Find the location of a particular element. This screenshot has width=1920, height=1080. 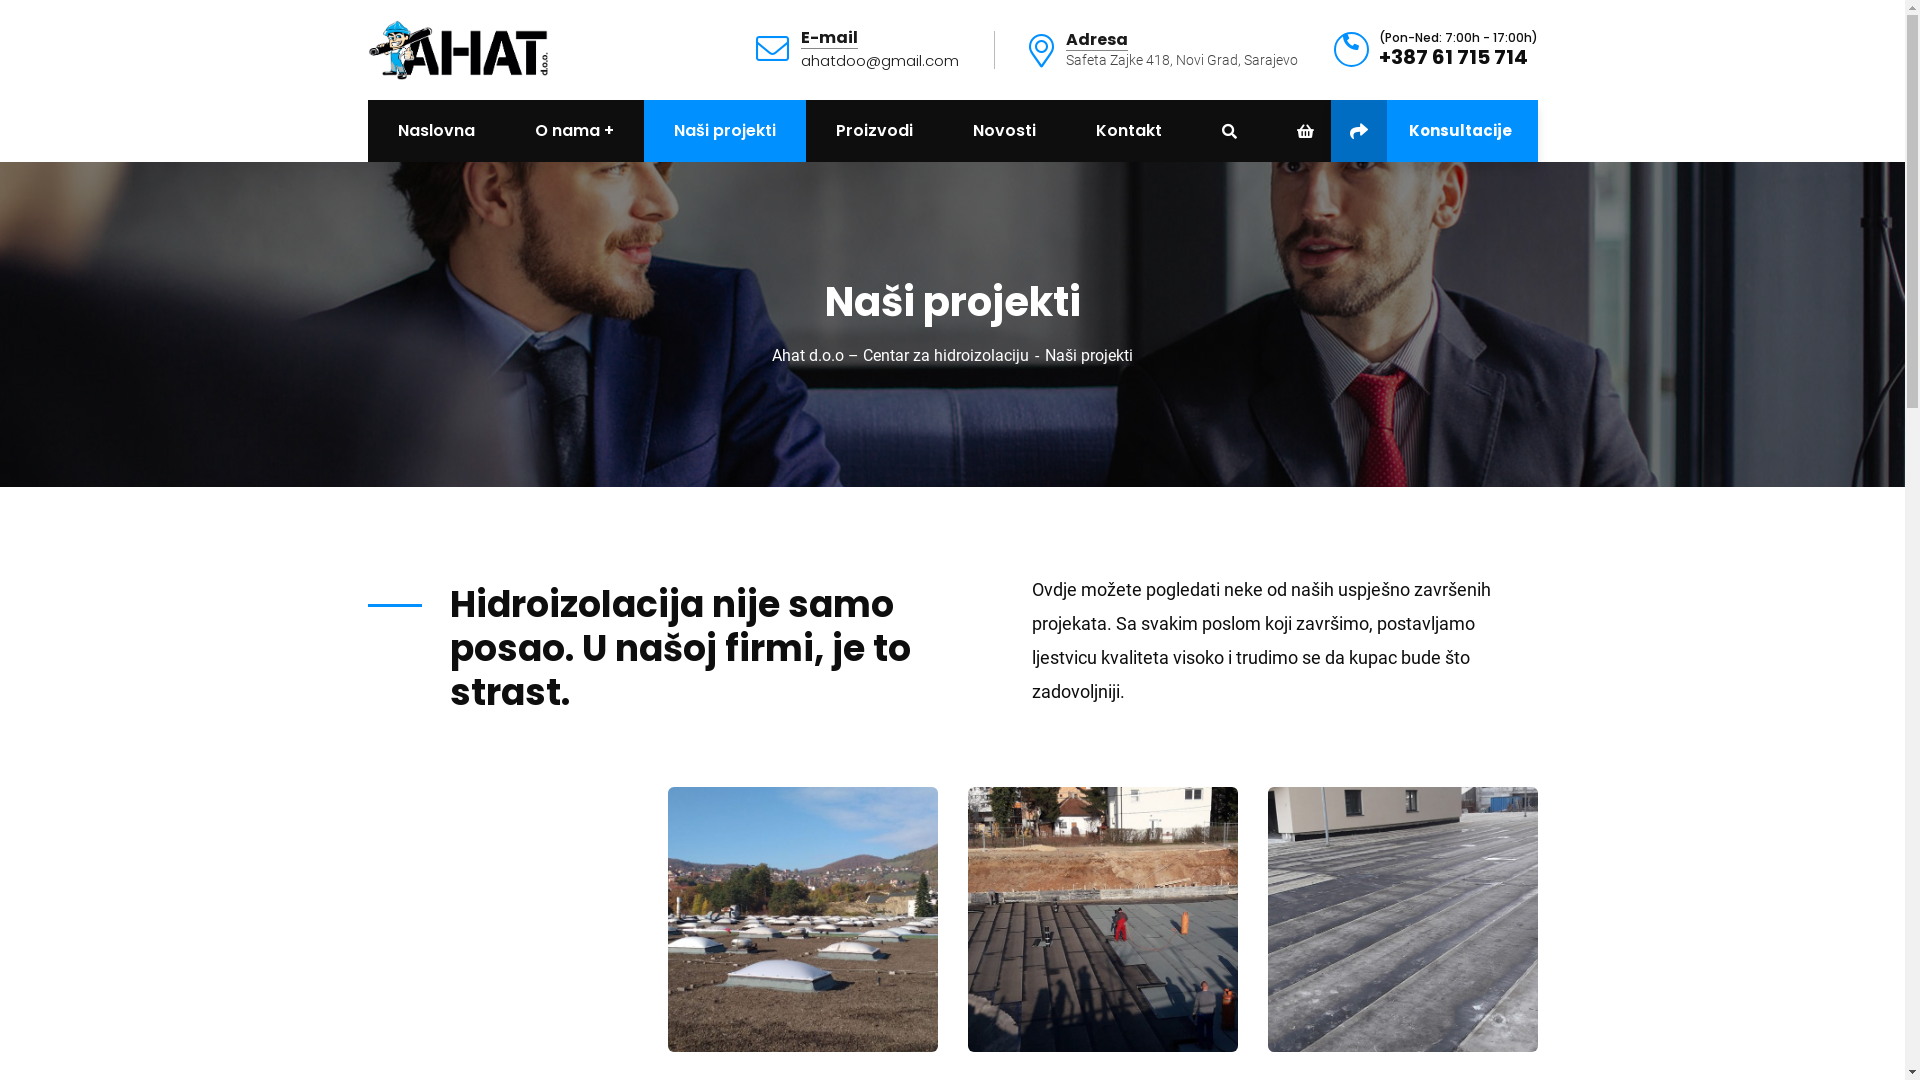

Kontakt is located at coordinates (1129, 131).